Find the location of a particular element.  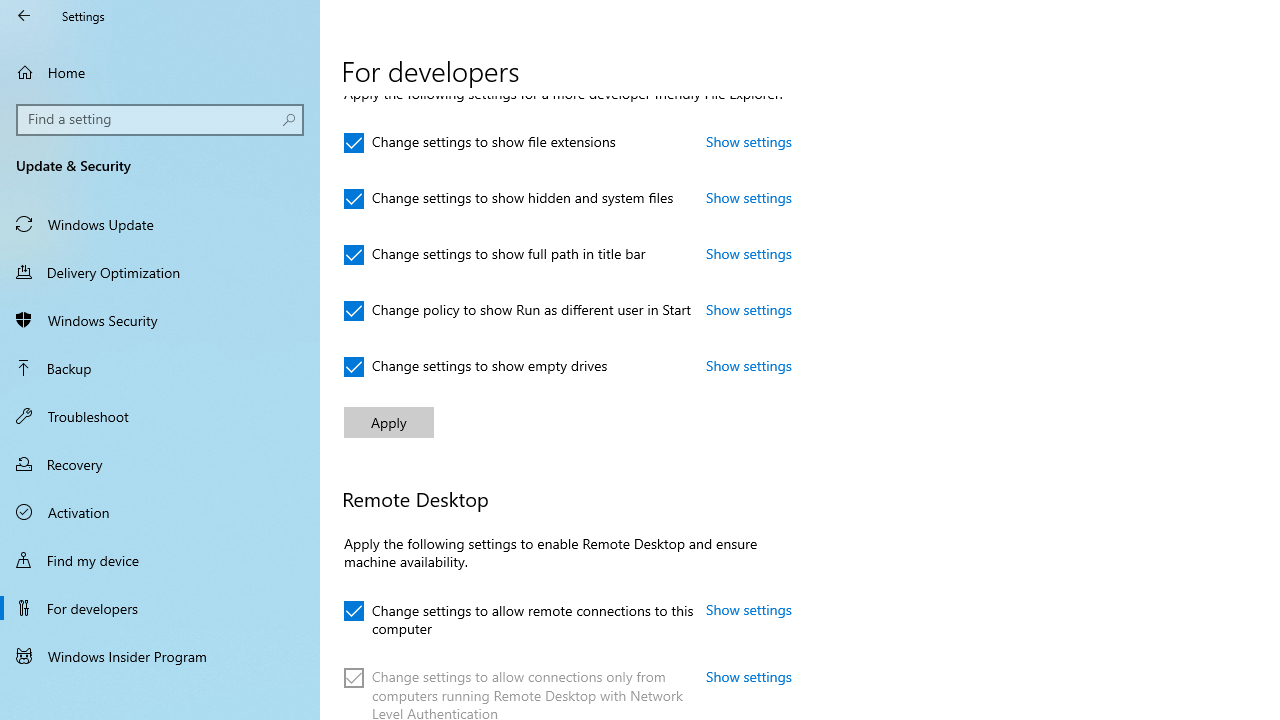

Windows Security is located at coordinates (160, 320).